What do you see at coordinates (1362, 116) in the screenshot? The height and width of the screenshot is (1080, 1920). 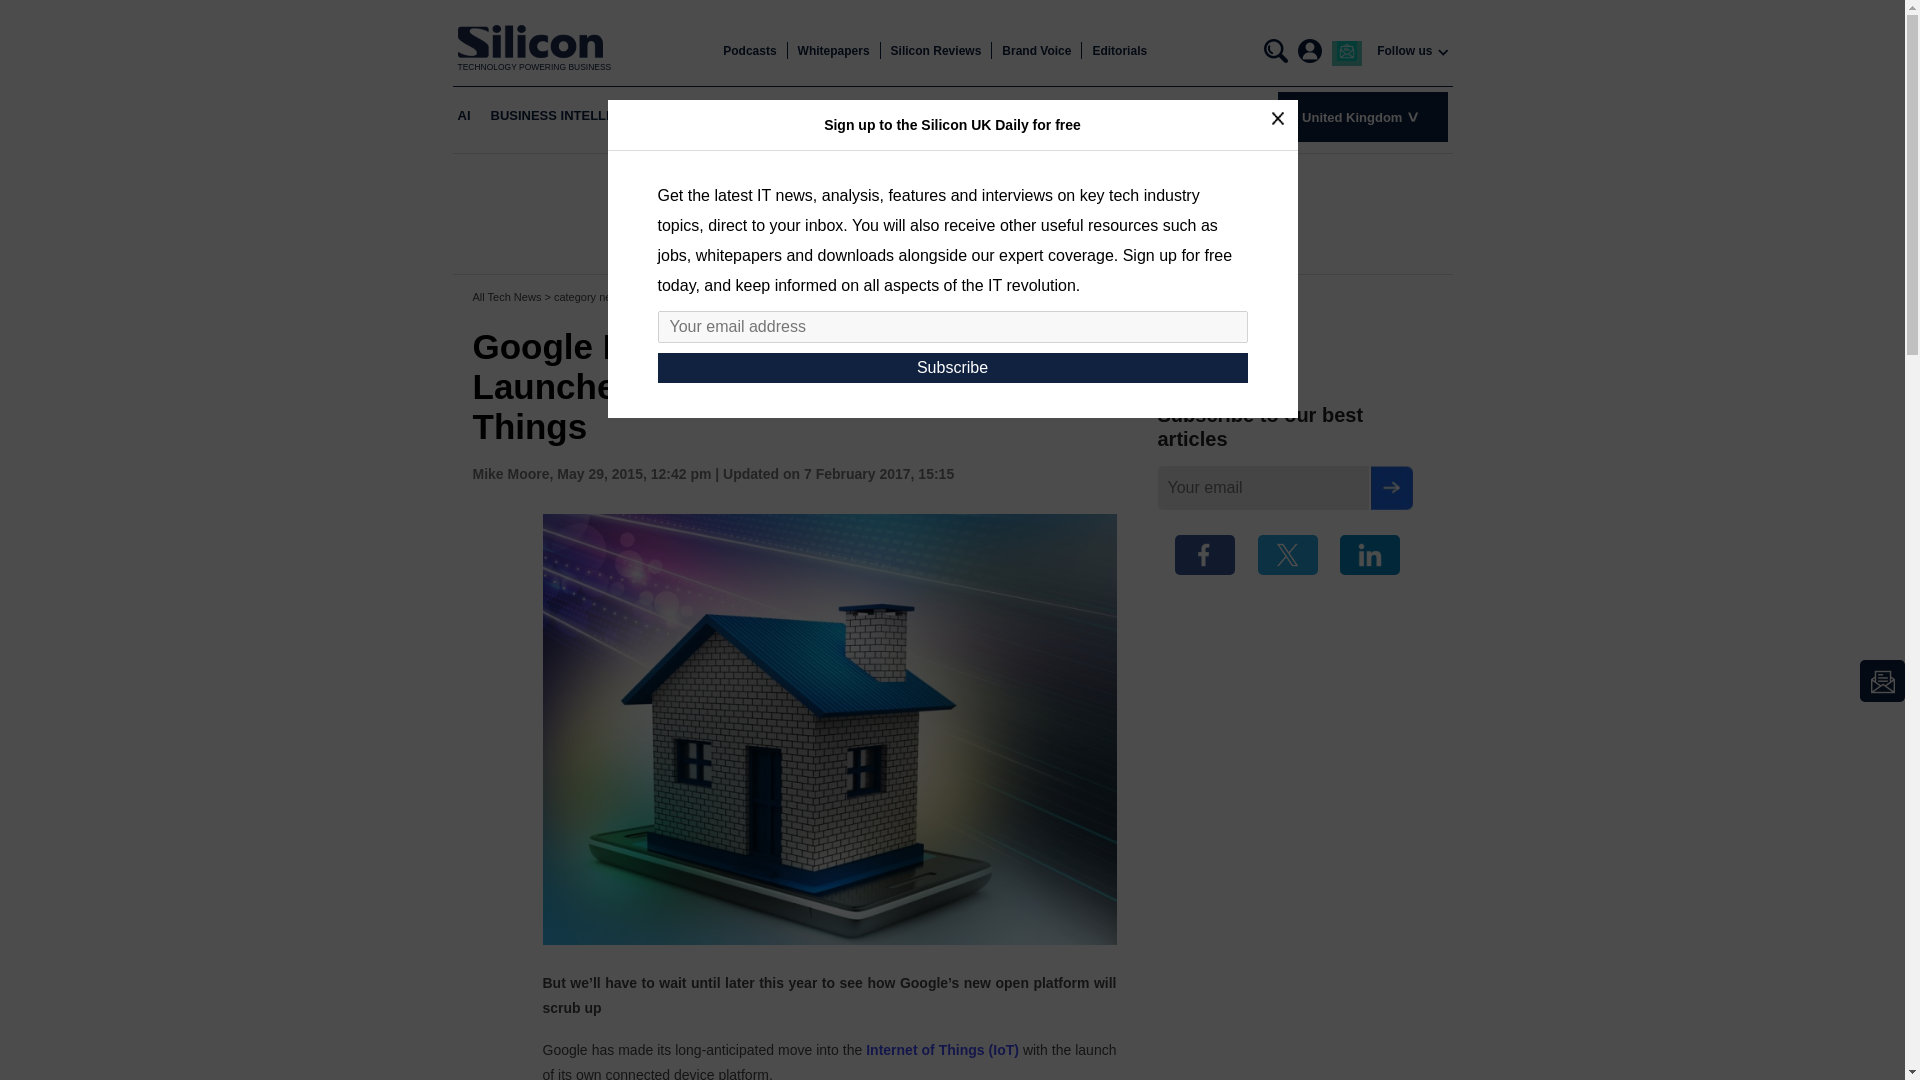 I see `United Kingdom` at bounding box center [1362, 116].